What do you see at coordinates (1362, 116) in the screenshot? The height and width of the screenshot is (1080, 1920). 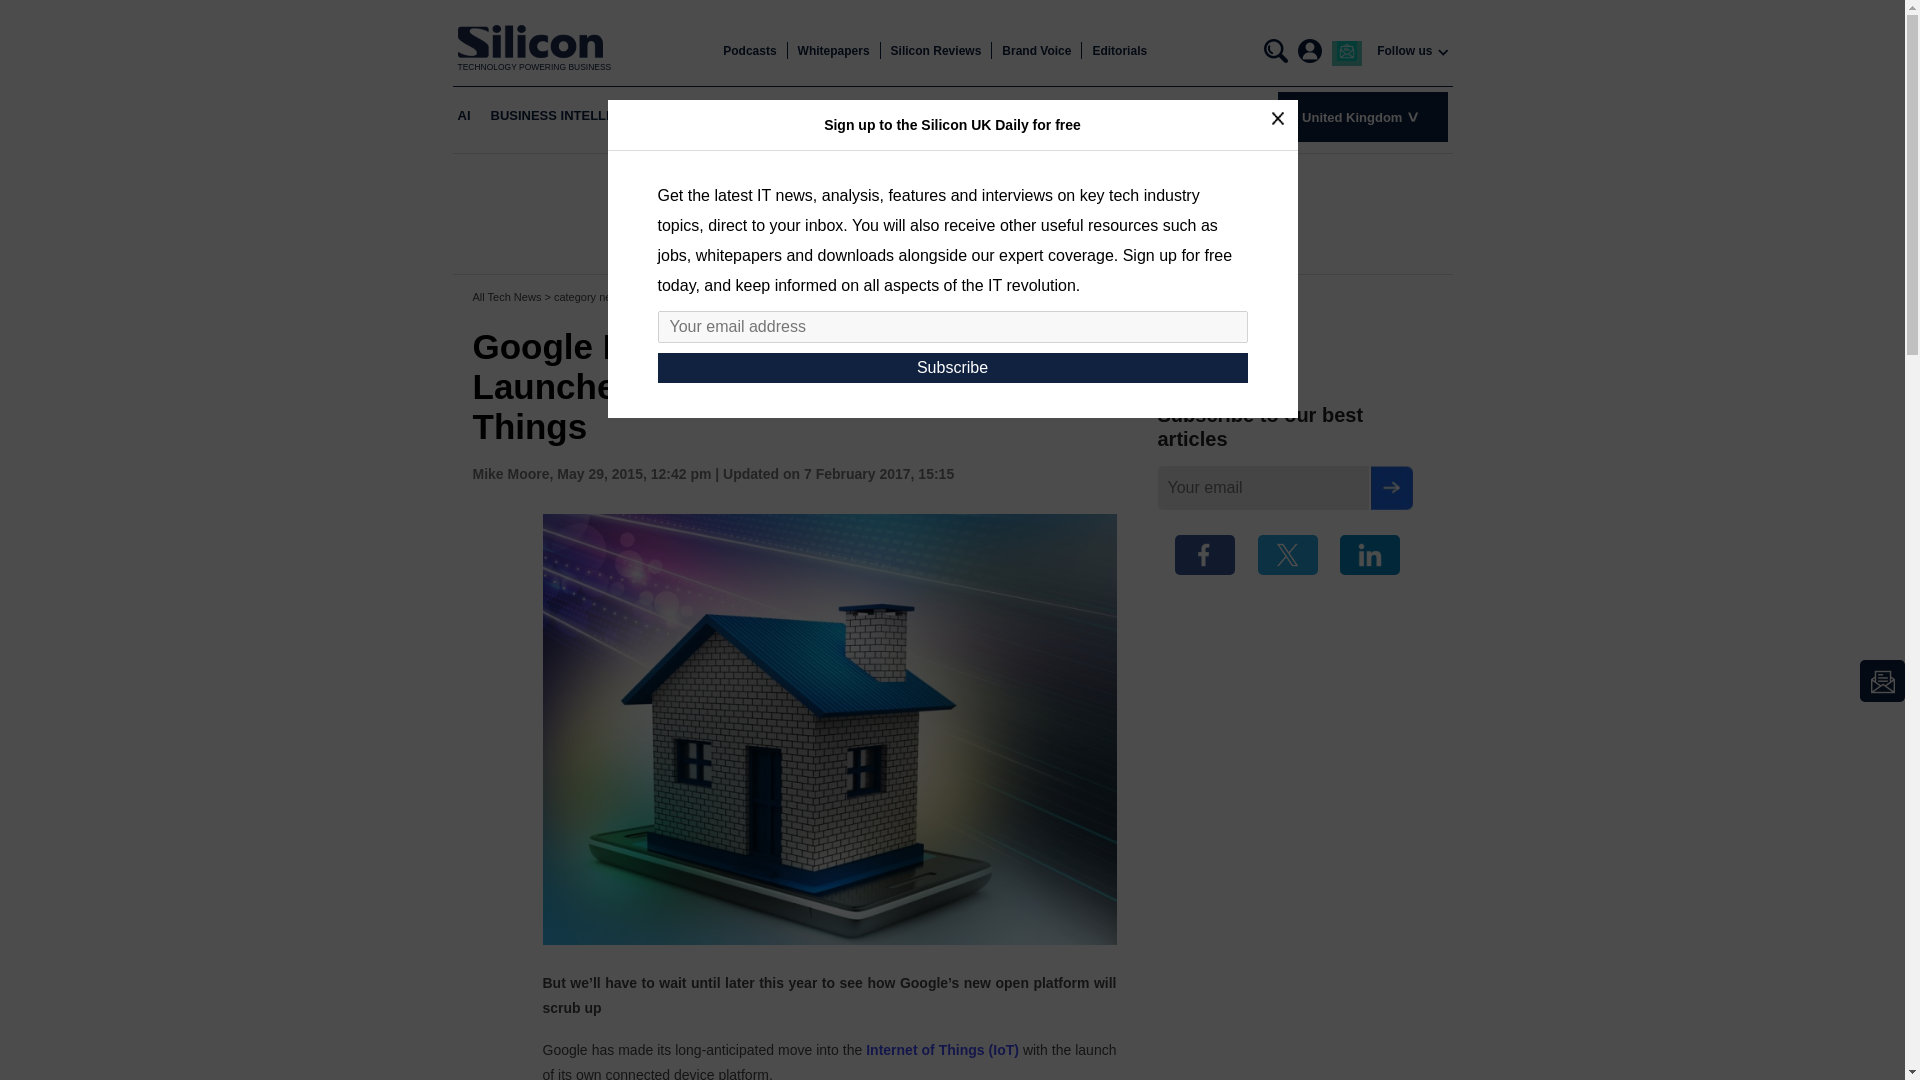 I see `United Kingdom` at bounding box center [1362, 116].